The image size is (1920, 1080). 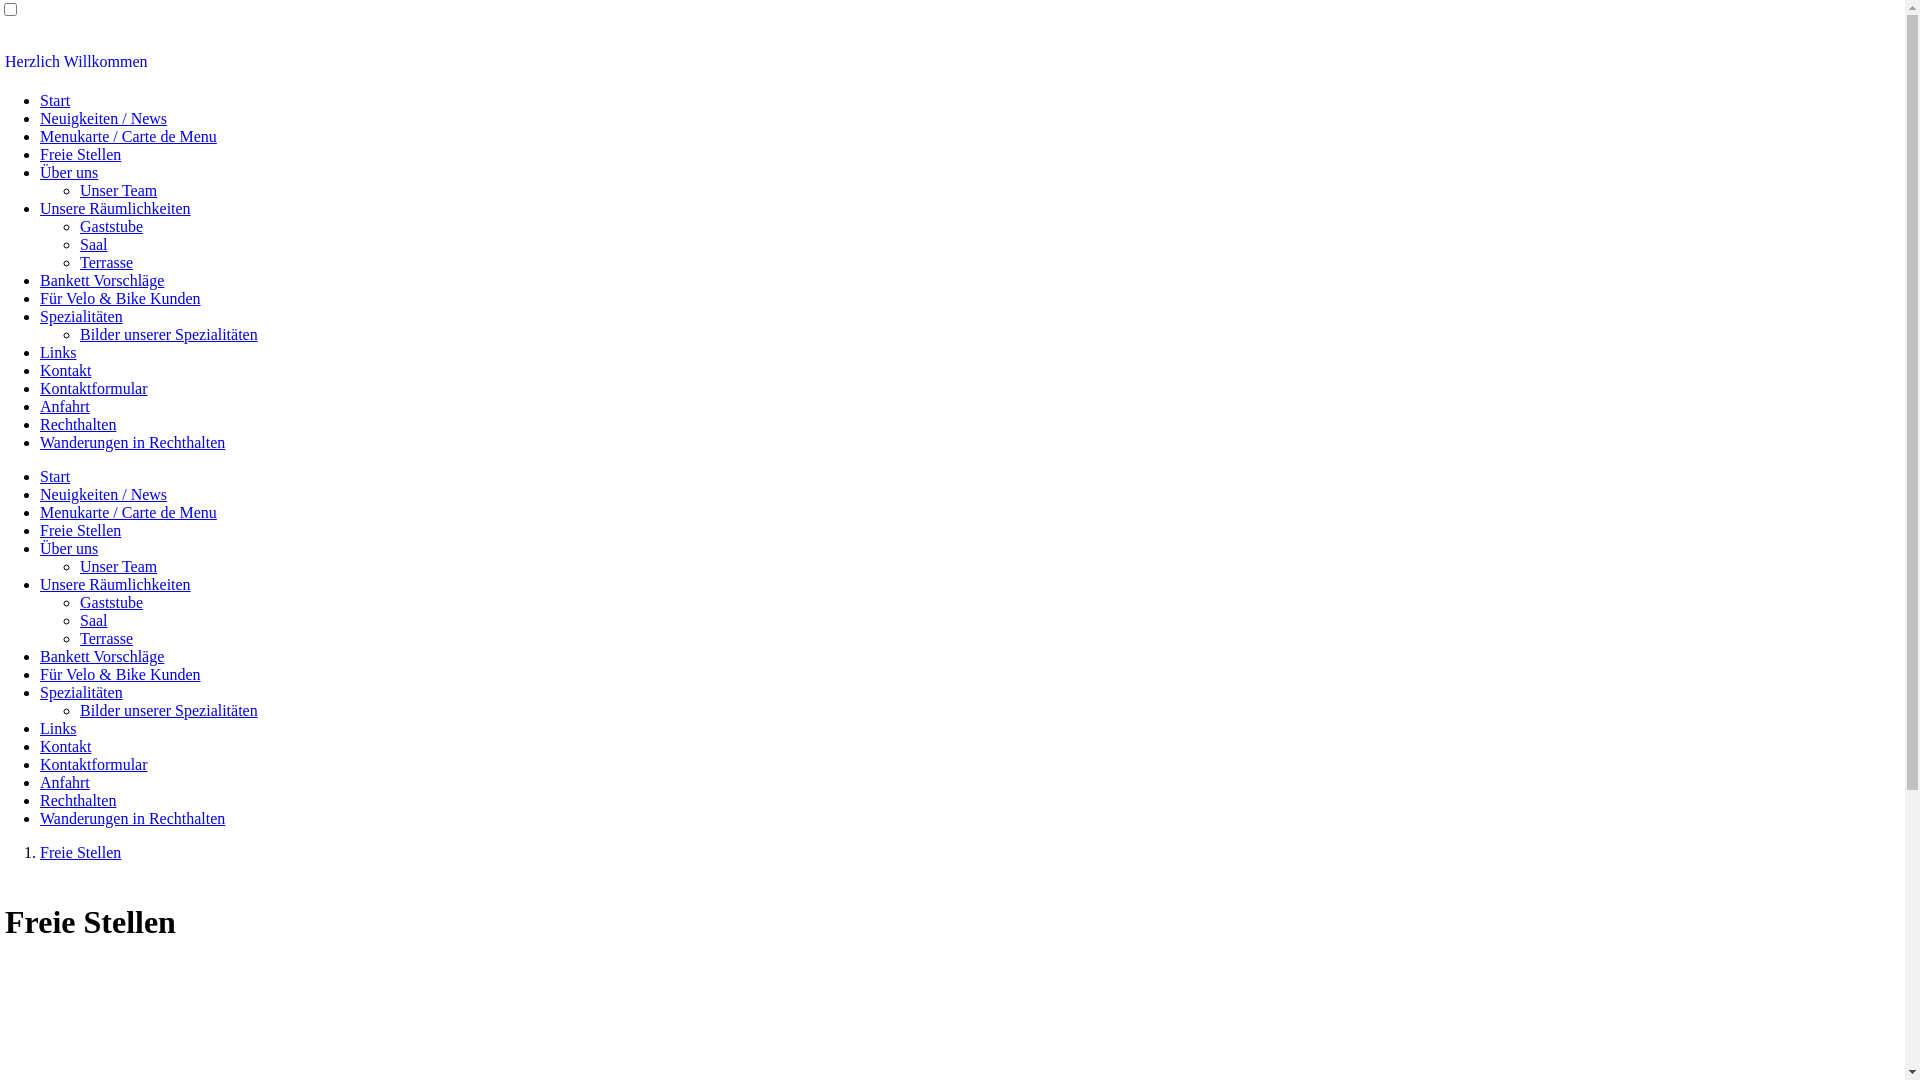 I want to click on Start, so click(x=55, y=476).